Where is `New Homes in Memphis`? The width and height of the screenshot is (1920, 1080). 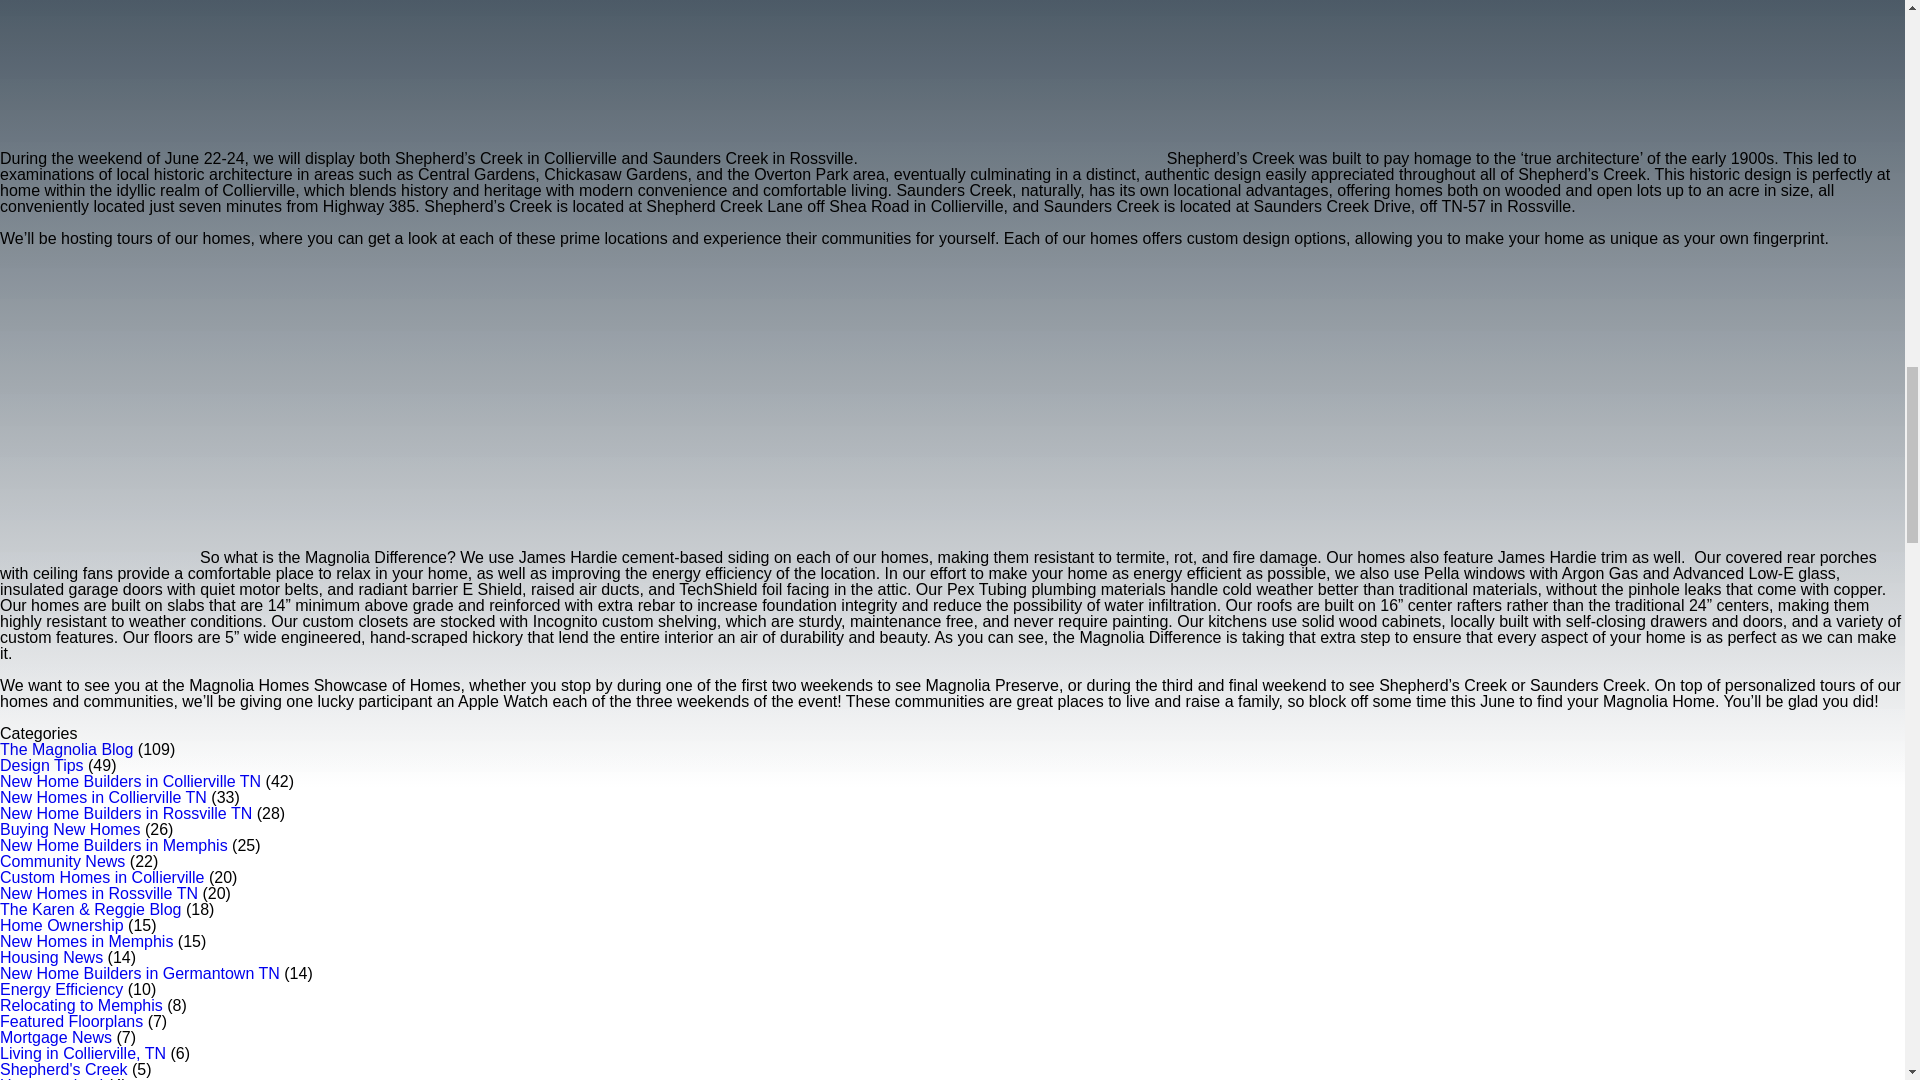 New Homes in Memphis is located at coordinates (86, 942).